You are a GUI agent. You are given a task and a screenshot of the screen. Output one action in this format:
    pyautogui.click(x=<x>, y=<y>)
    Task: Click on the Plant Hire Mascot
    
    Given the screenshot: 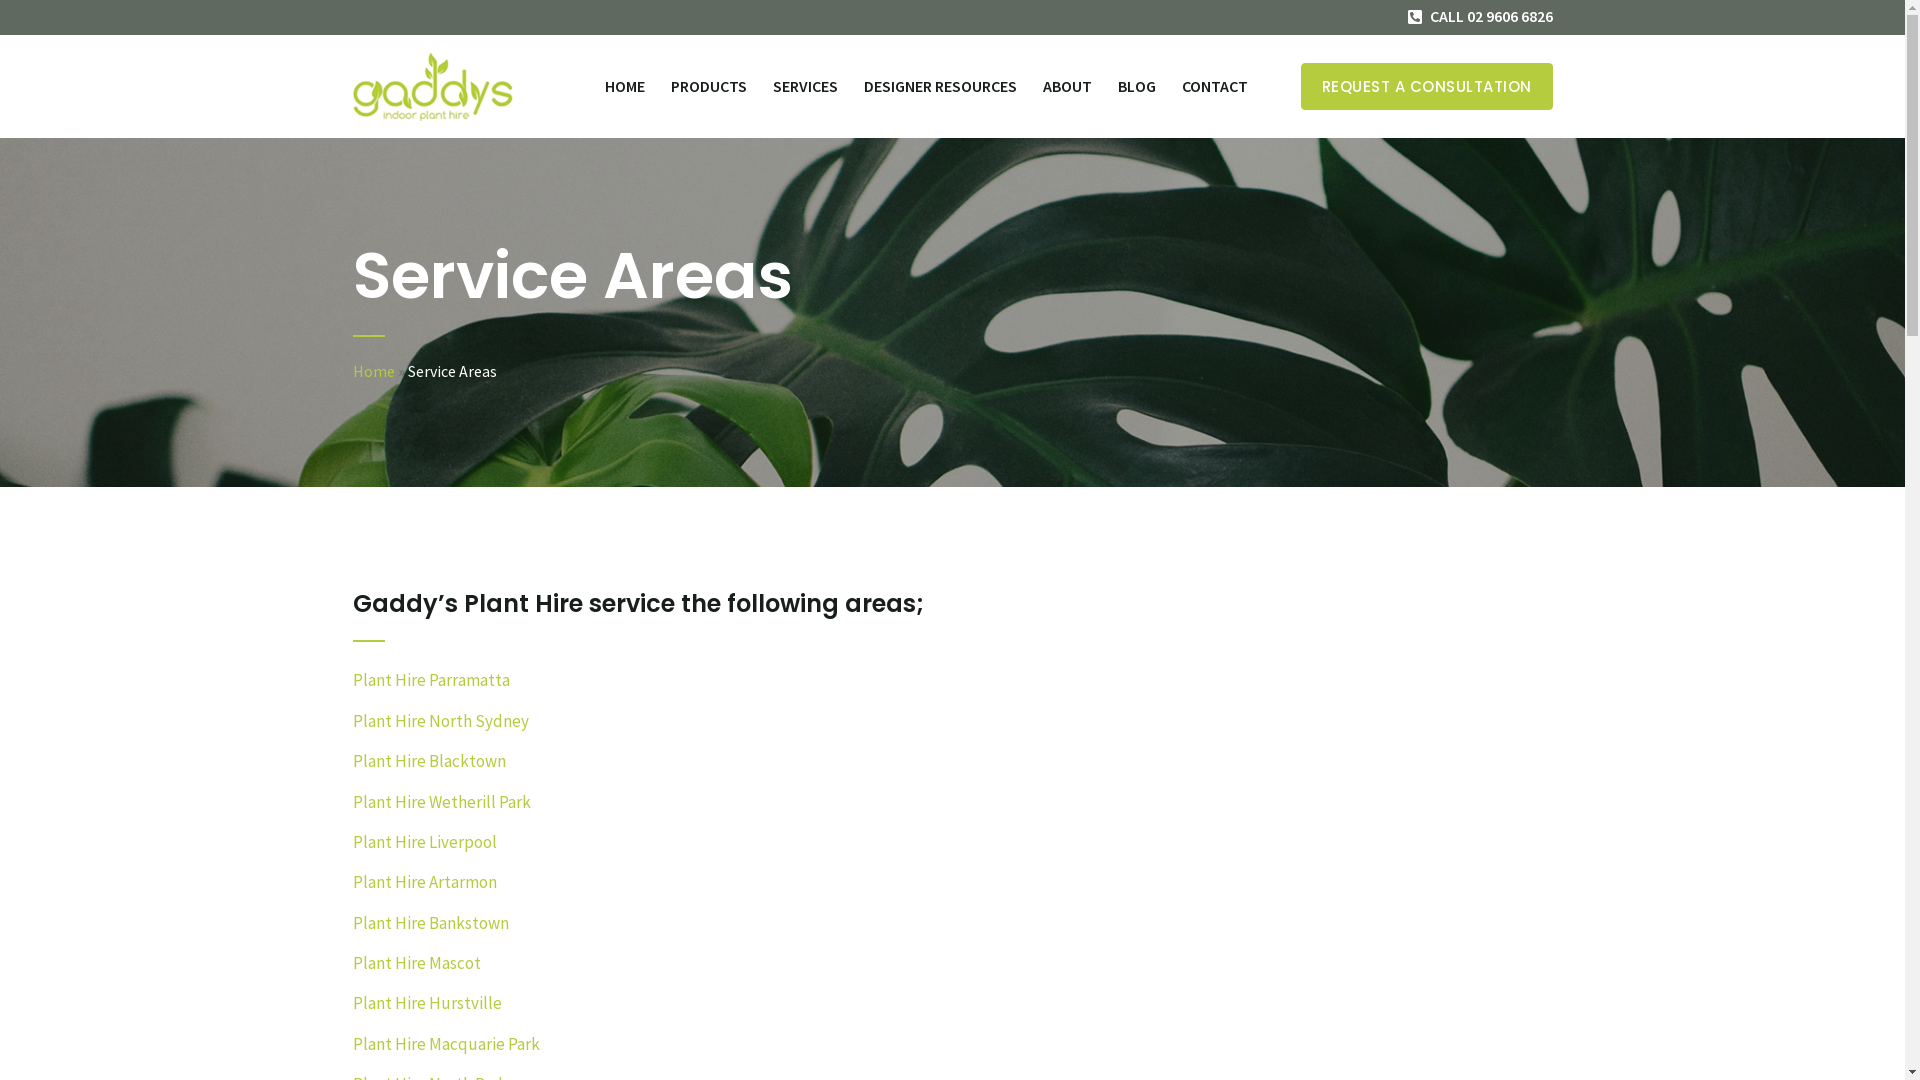 What is the action you would take?
    pyautogui.click(x=416, y=963)
    